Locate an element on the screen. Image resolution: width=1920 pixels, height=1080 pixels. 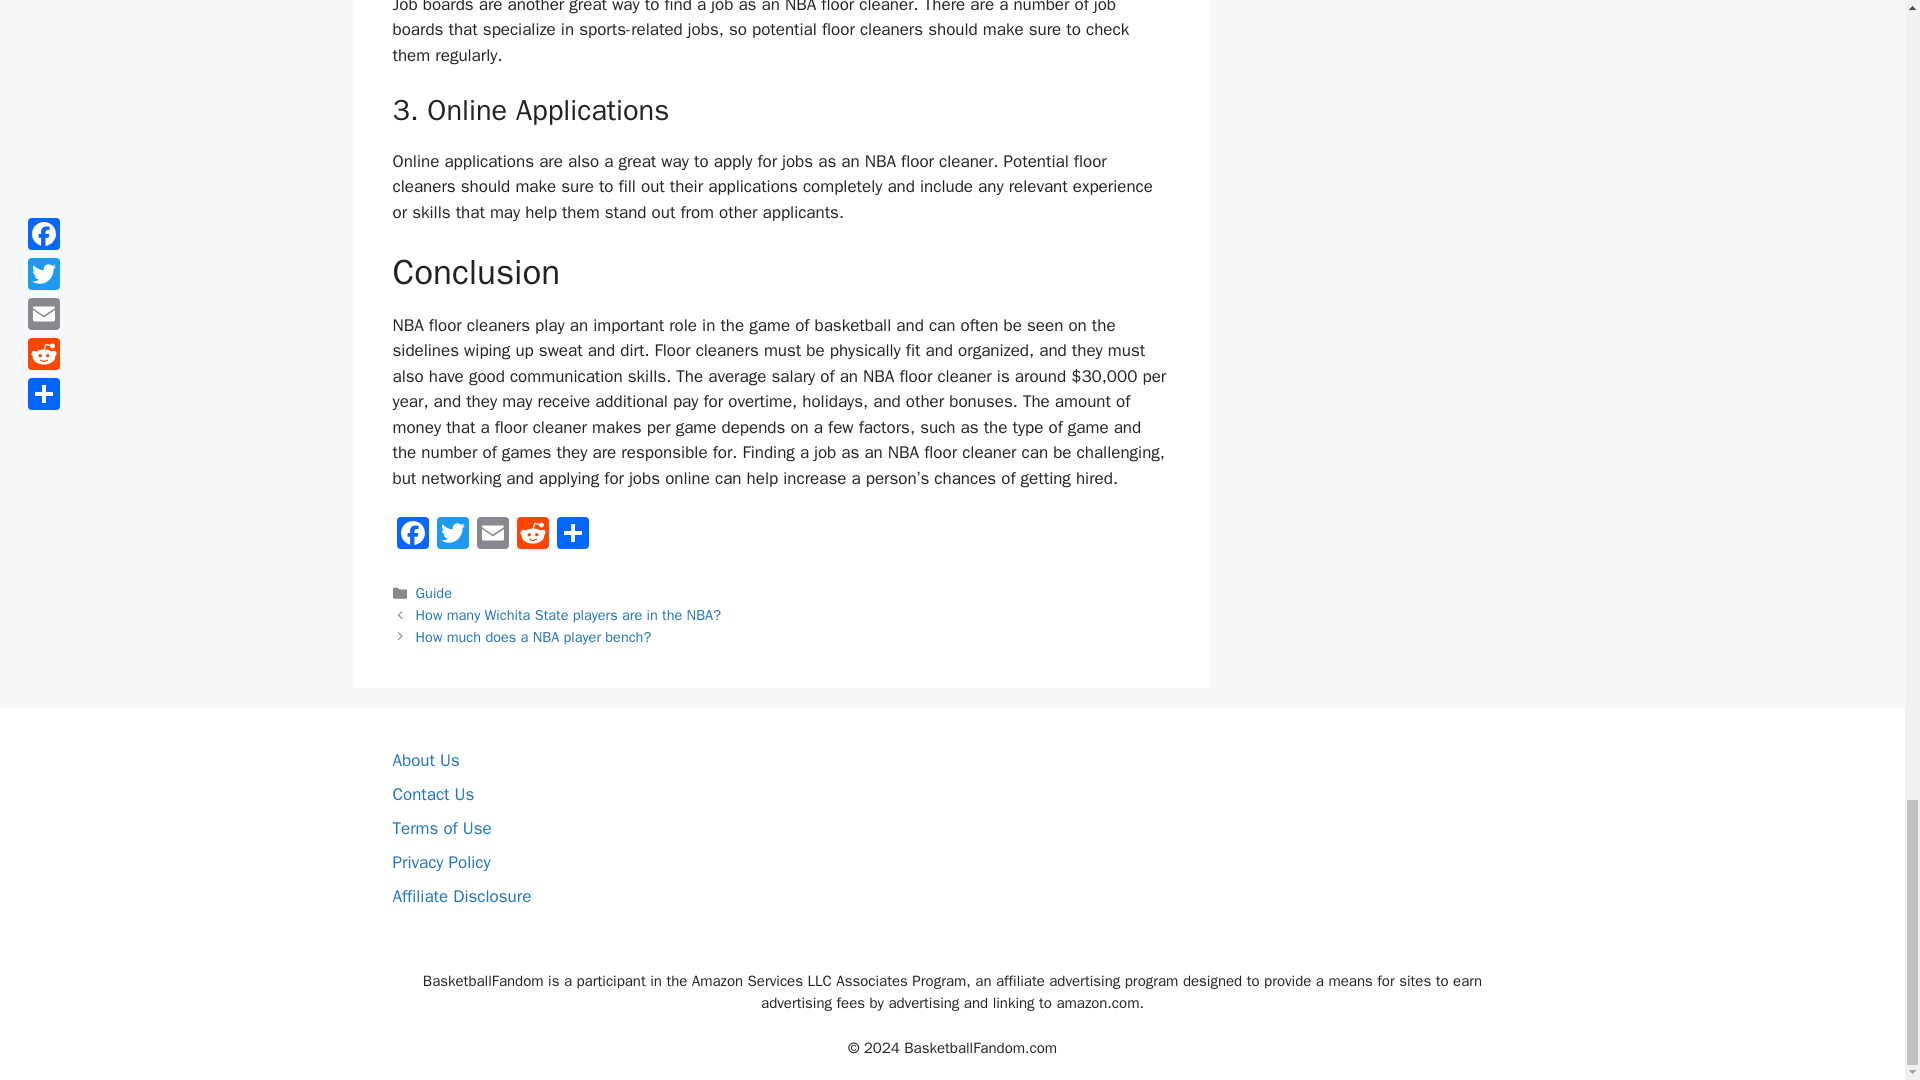
Contact Us is located at coordinates (432, 794).